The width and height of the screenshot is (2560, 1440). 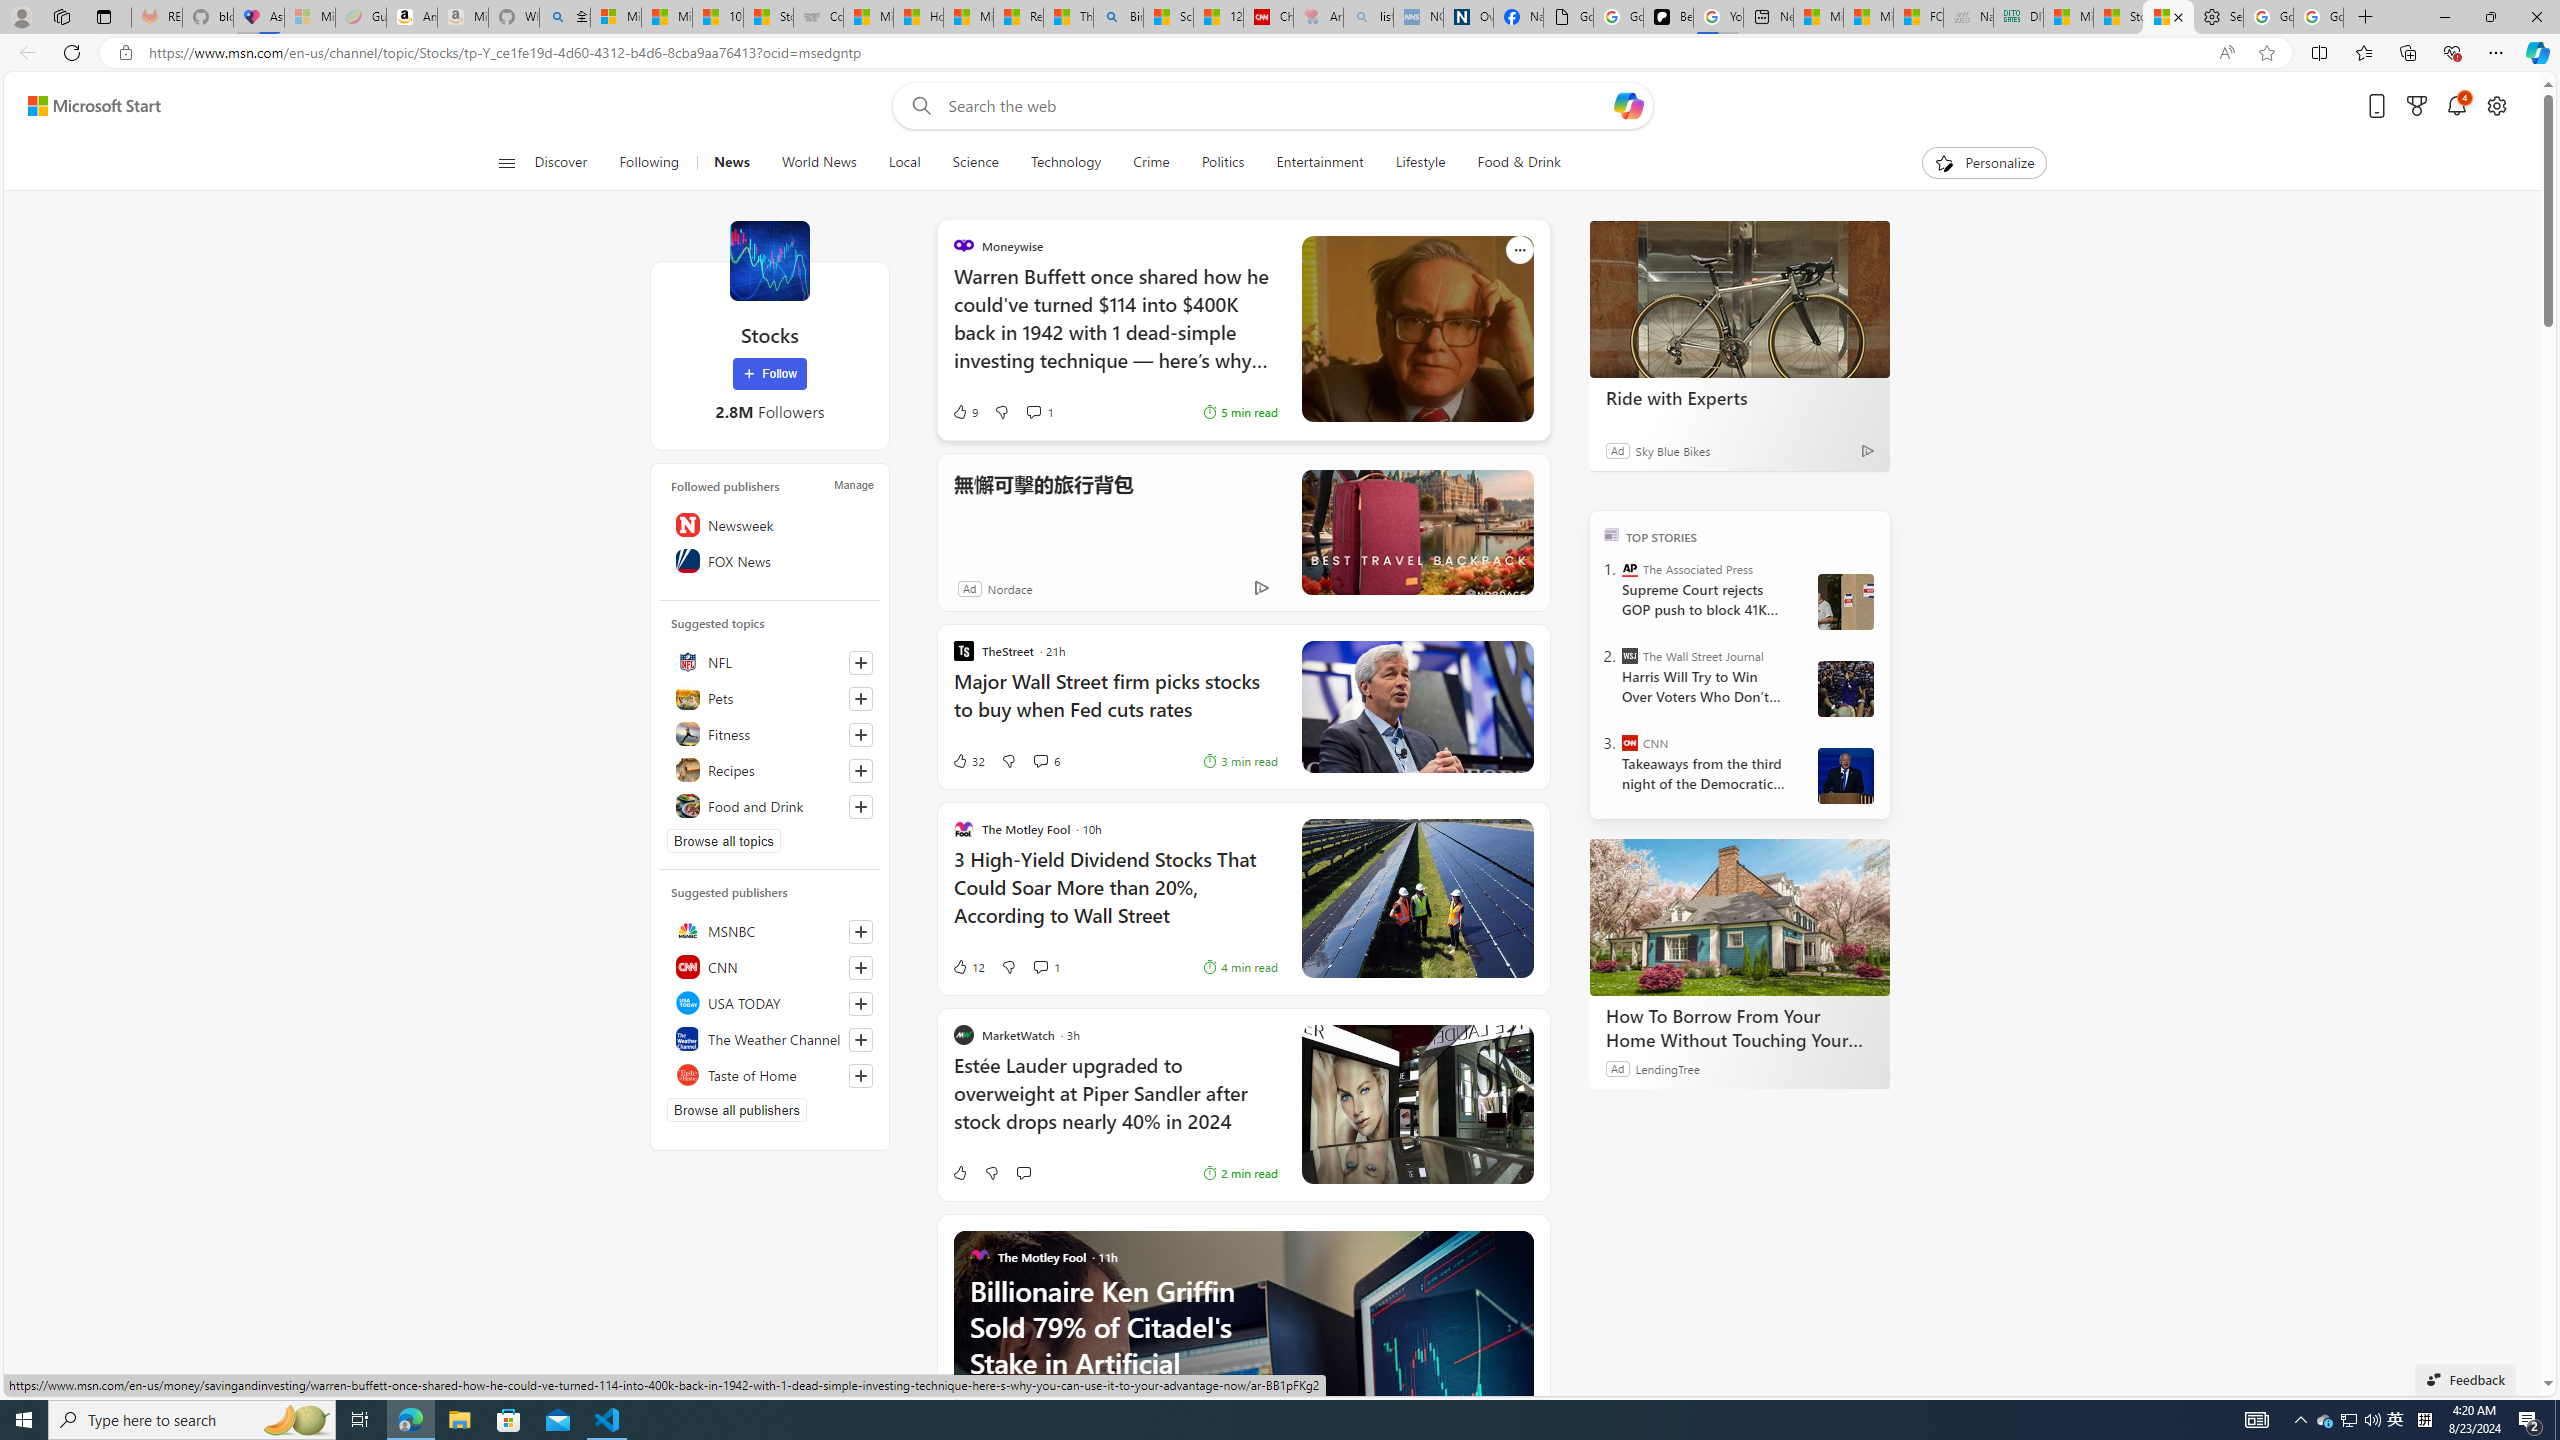 What do you see at coordinates (1150, 163) in the screenshot?
I see `Crime` at bounding box center [1150, 163].